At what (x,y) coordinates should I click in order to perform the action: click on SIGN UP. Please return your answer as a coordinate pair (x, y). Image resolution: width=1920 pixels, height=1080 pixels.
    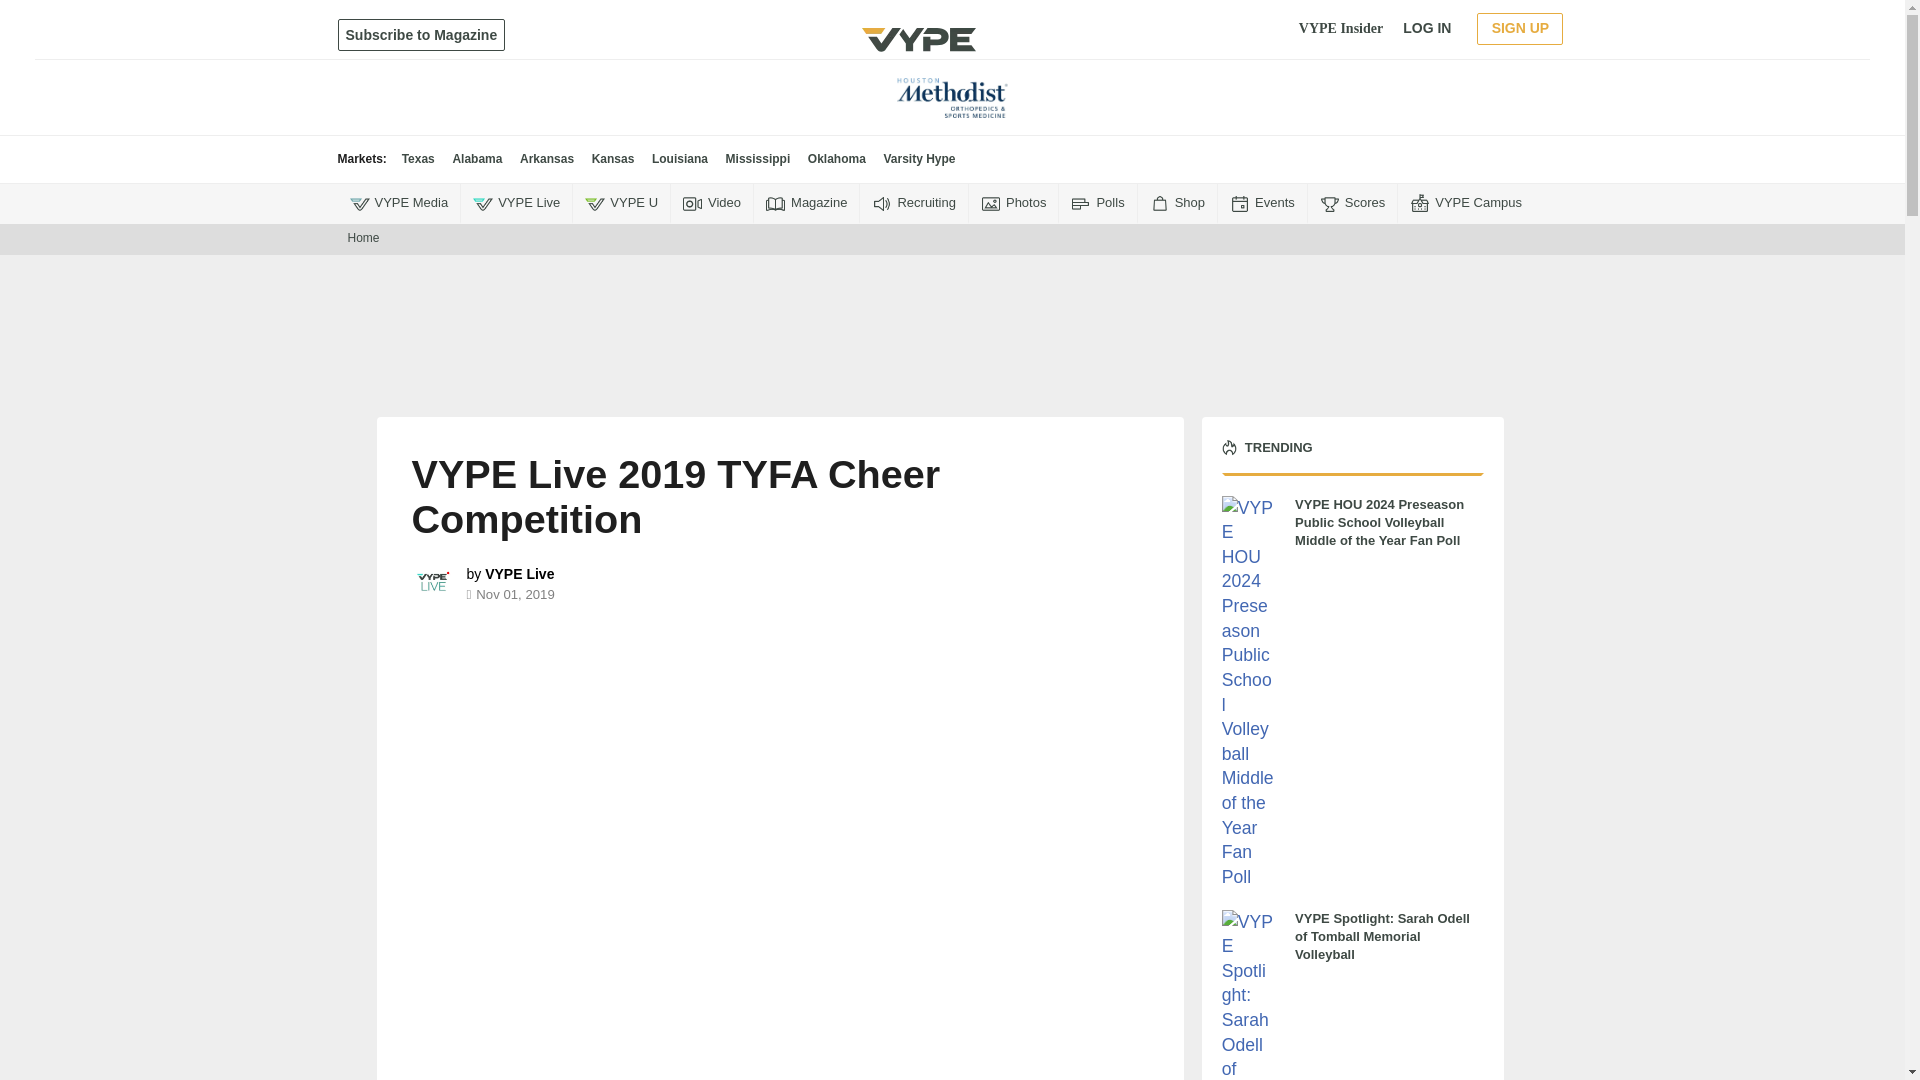
    Looking at the image, I should click on (1519, 28).